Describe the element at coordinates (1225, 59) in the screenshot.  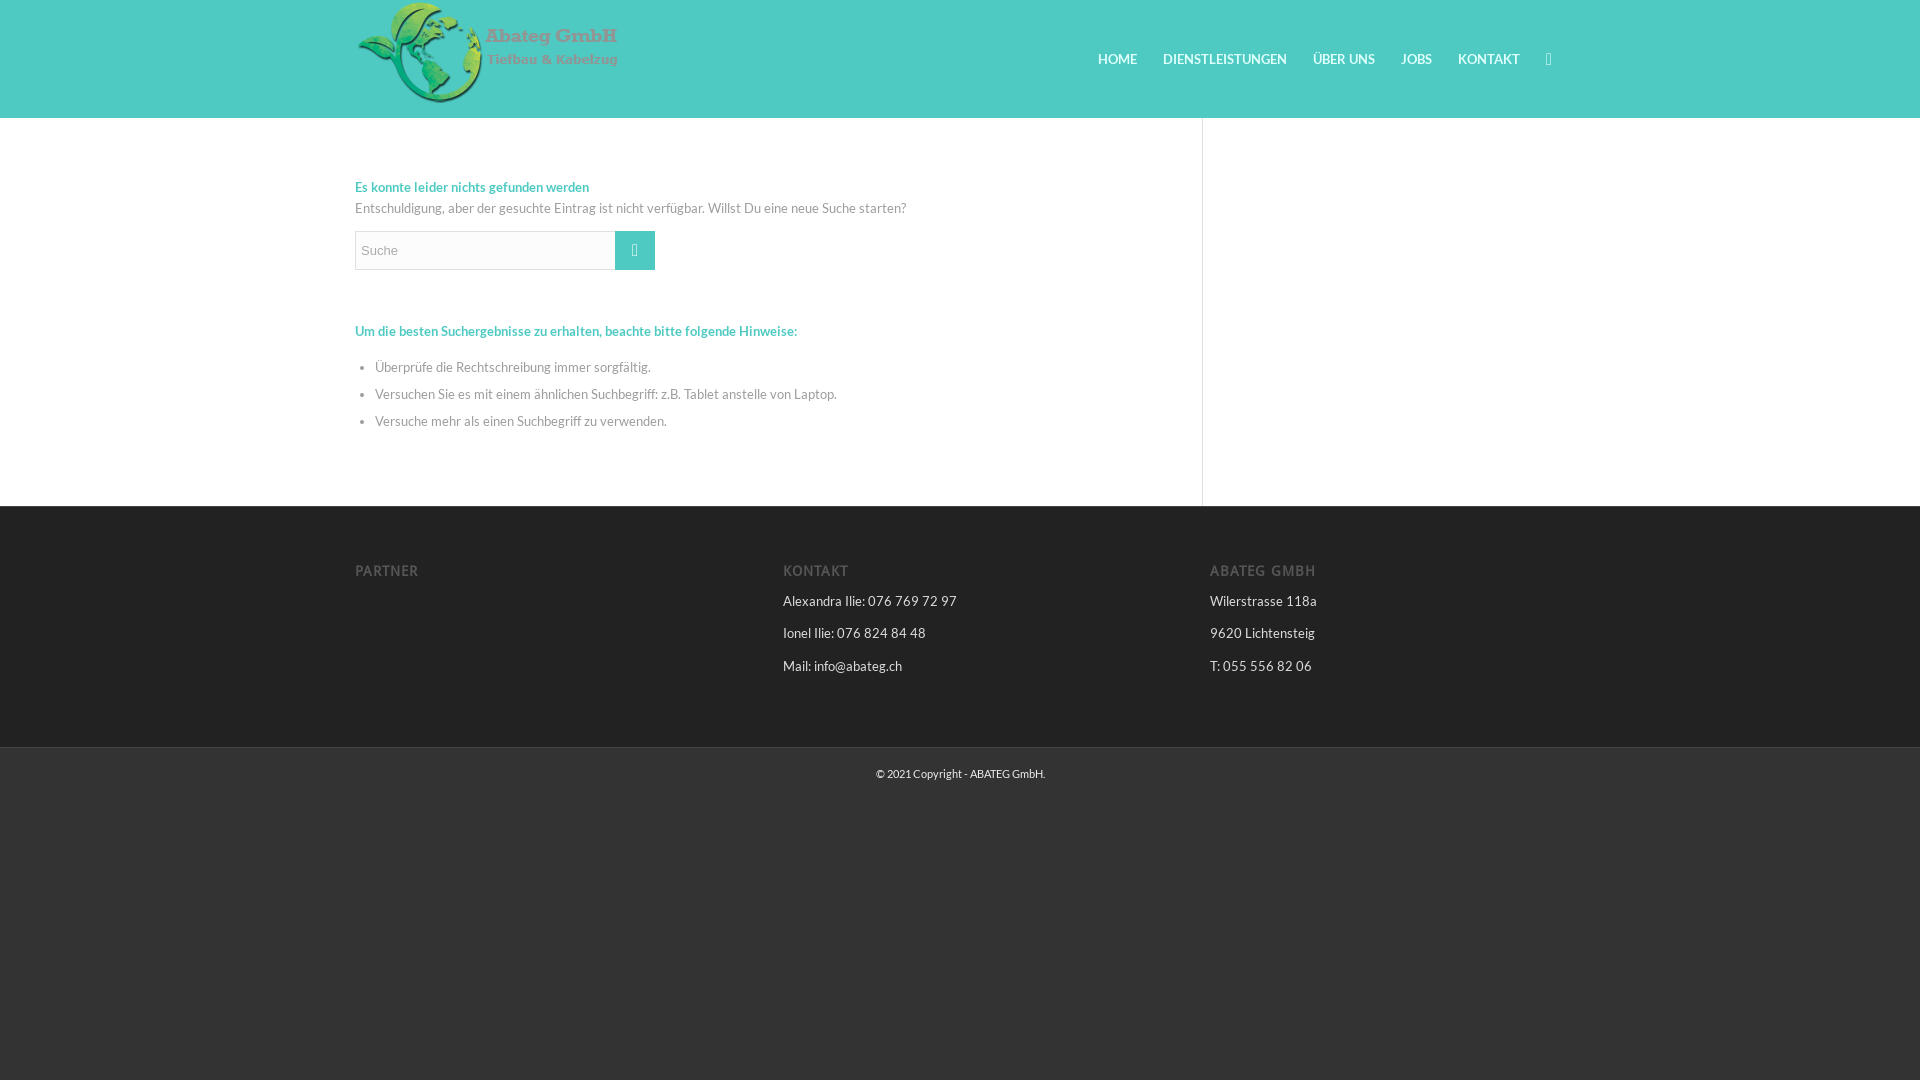
I see `DIENSTLEISTUNGEN` at that location.